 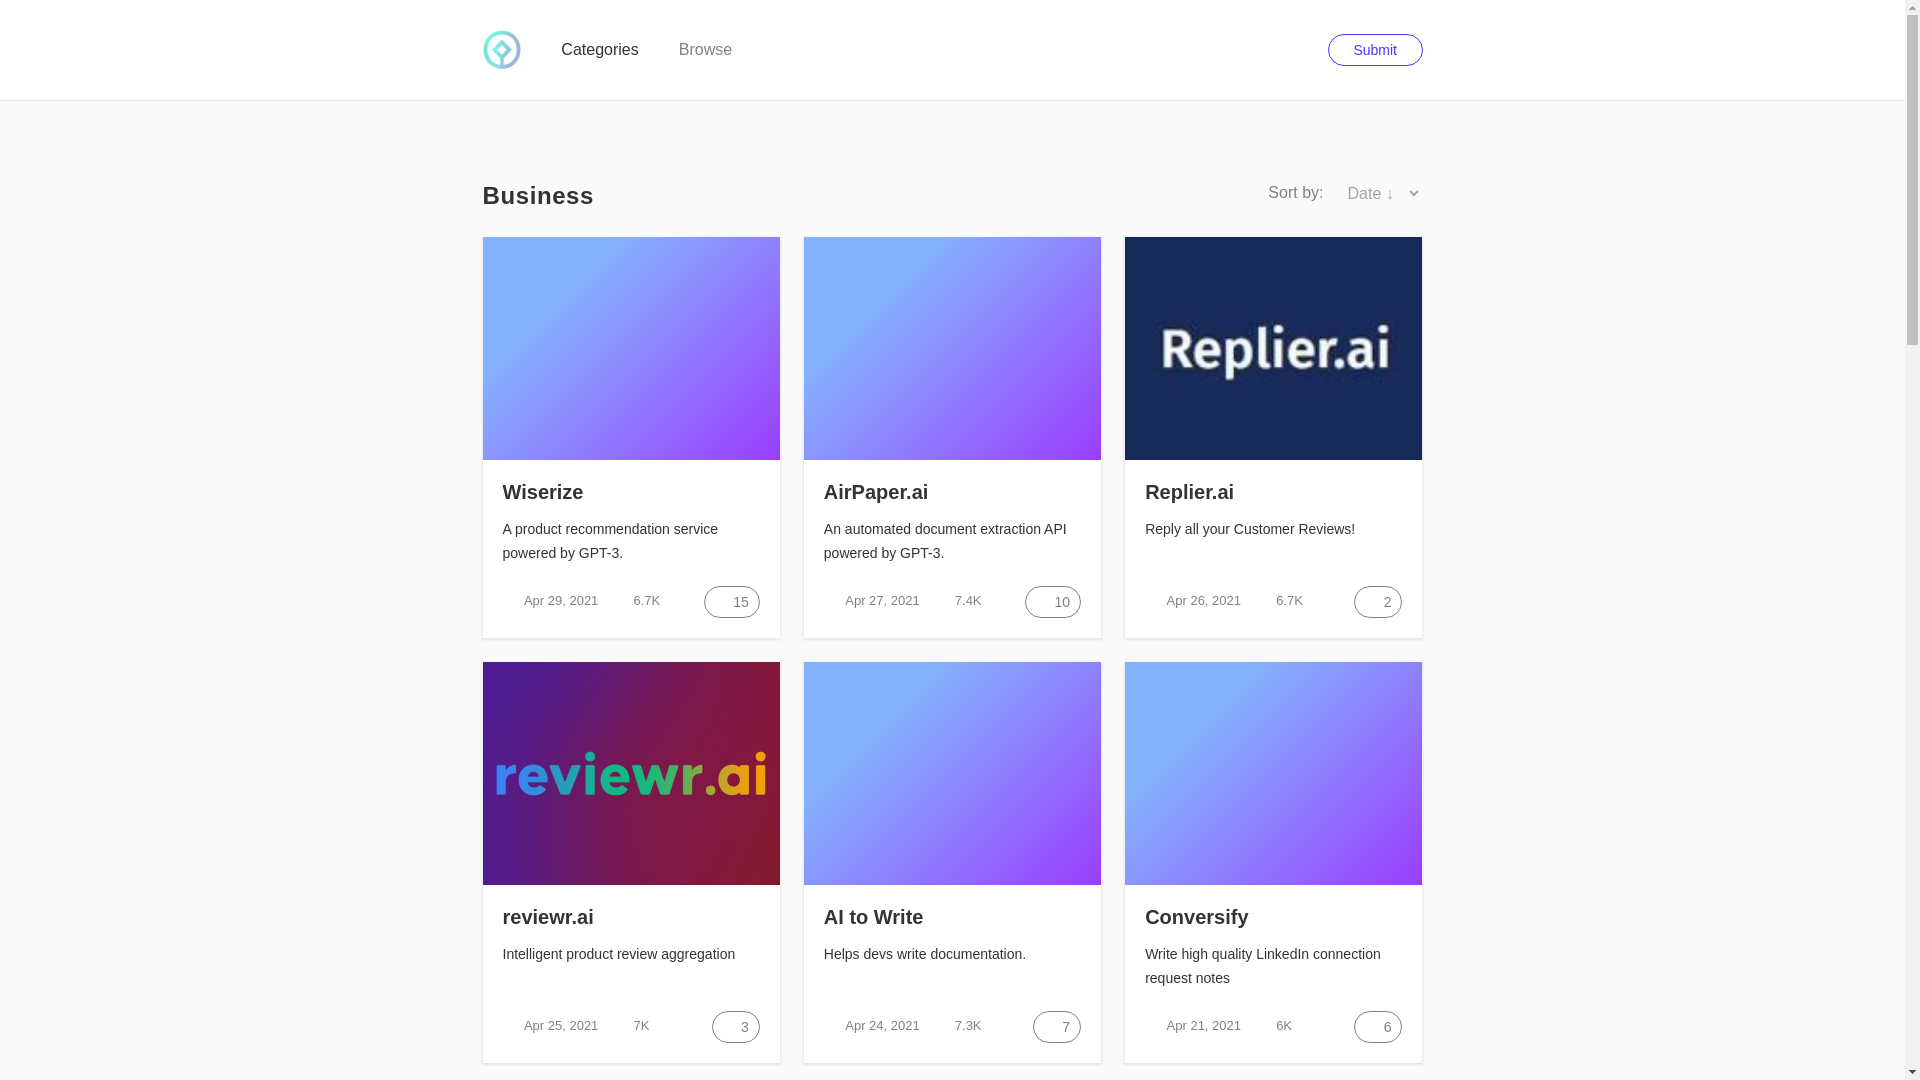 What do you see at coordinates (1377, 602) in the screenshot?
I see `Upvote` at bounding box center [1377, 602].